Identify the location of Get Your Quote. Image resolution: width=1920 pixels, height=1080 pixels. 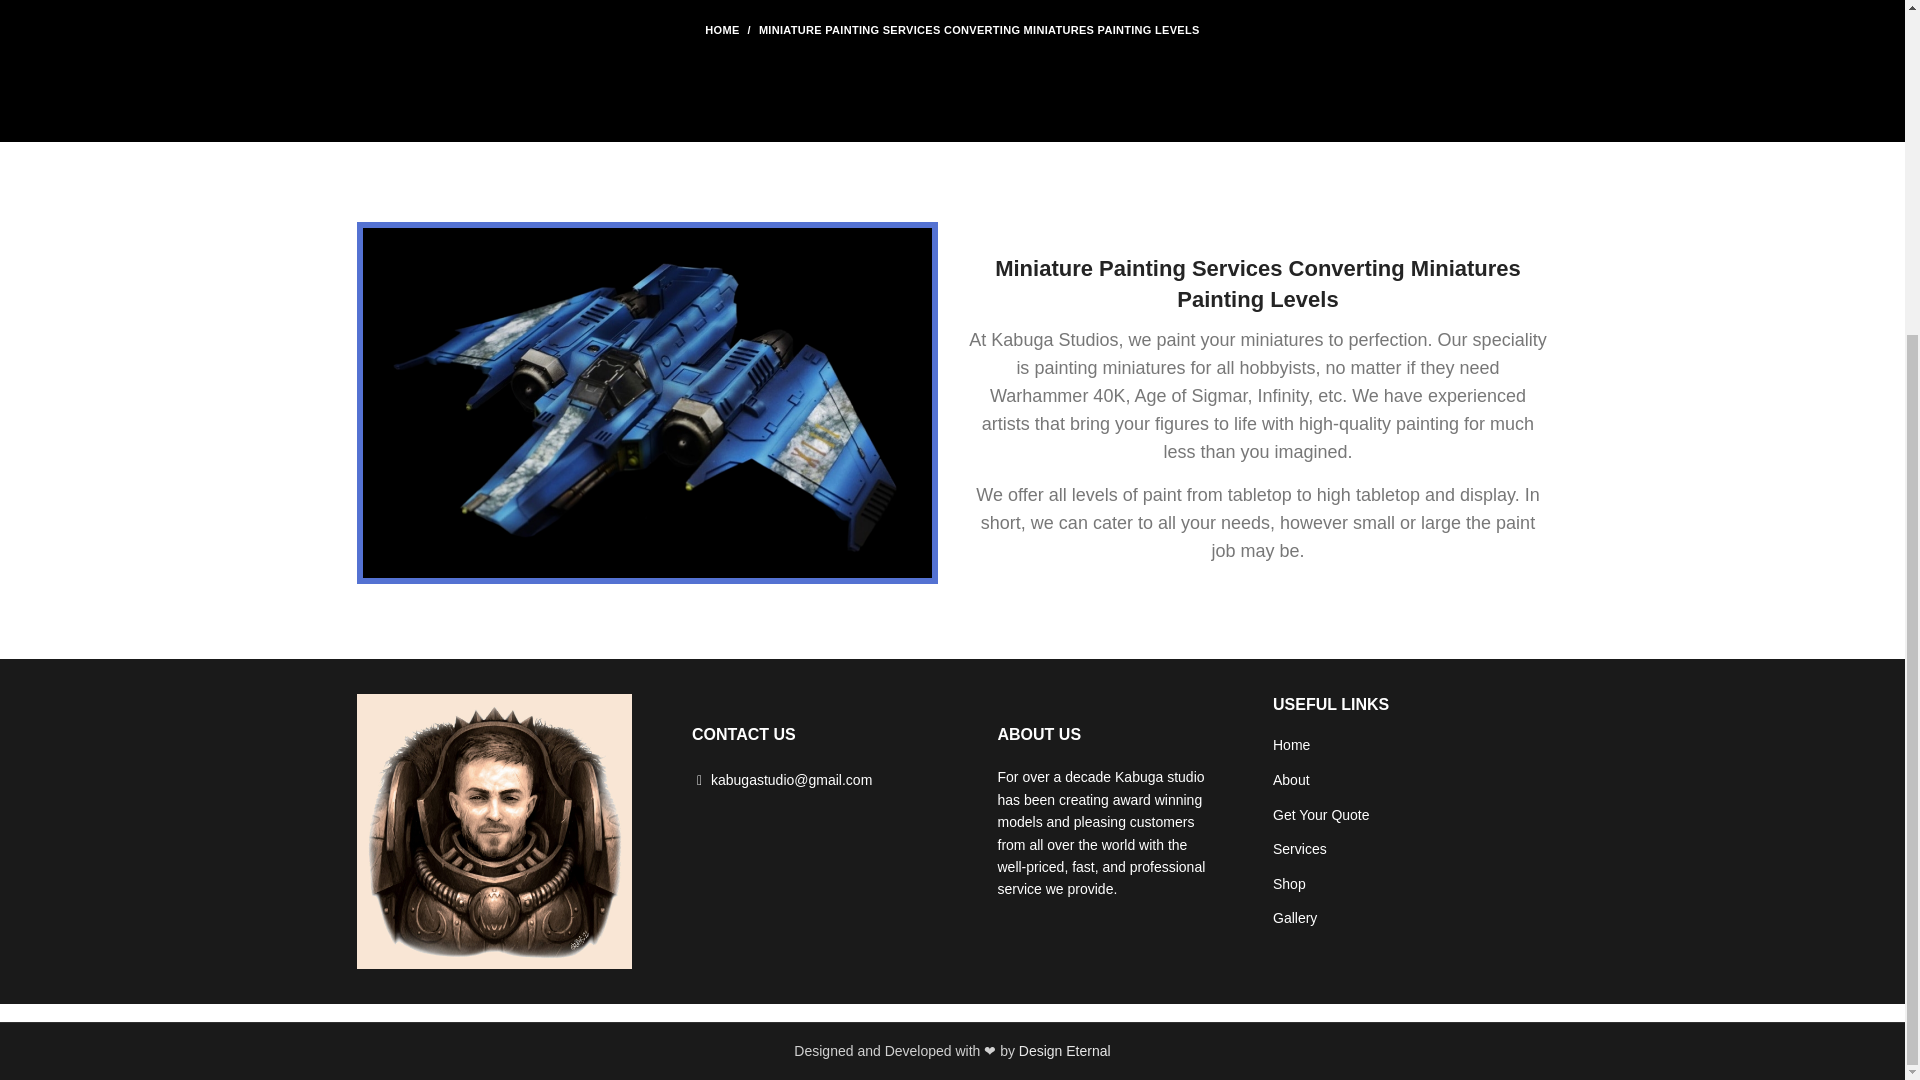
(1322, 816).